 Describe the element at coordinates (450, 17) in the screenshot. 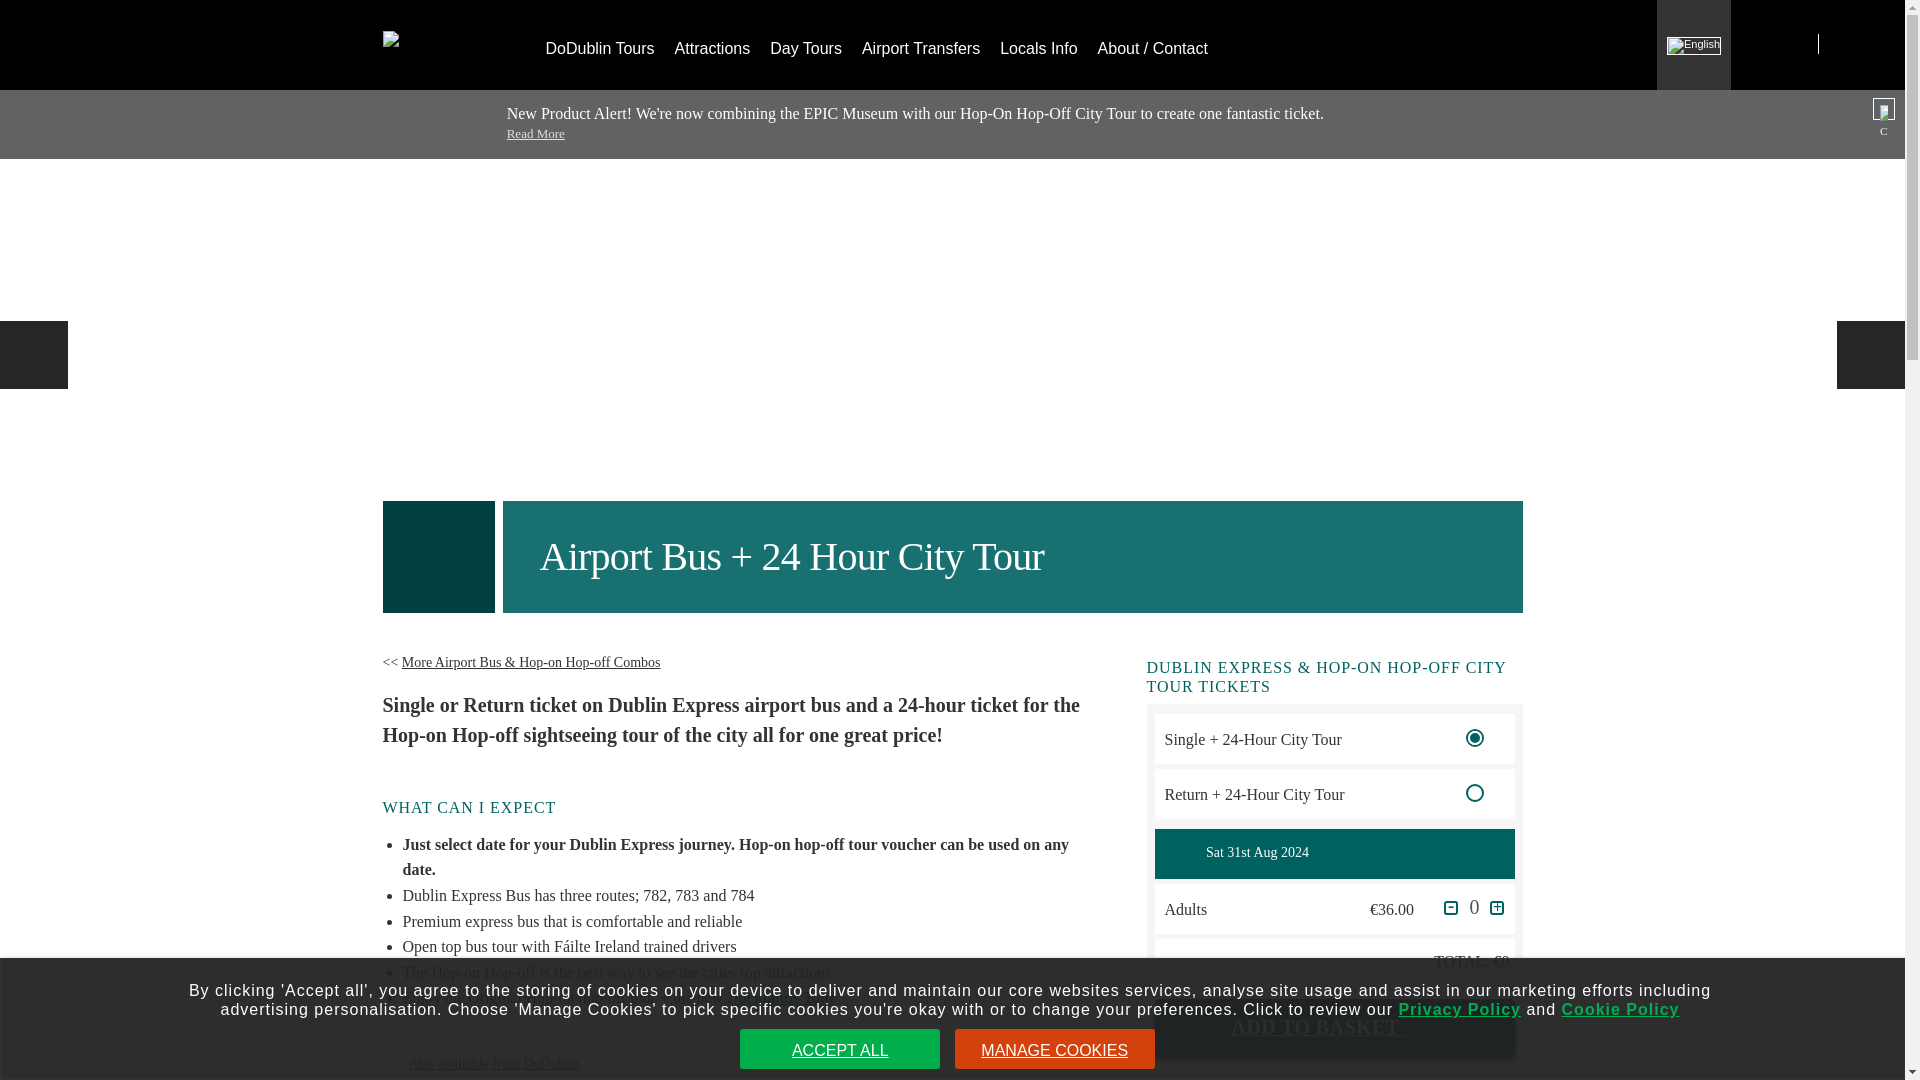

I see `DoDublin` at that location.